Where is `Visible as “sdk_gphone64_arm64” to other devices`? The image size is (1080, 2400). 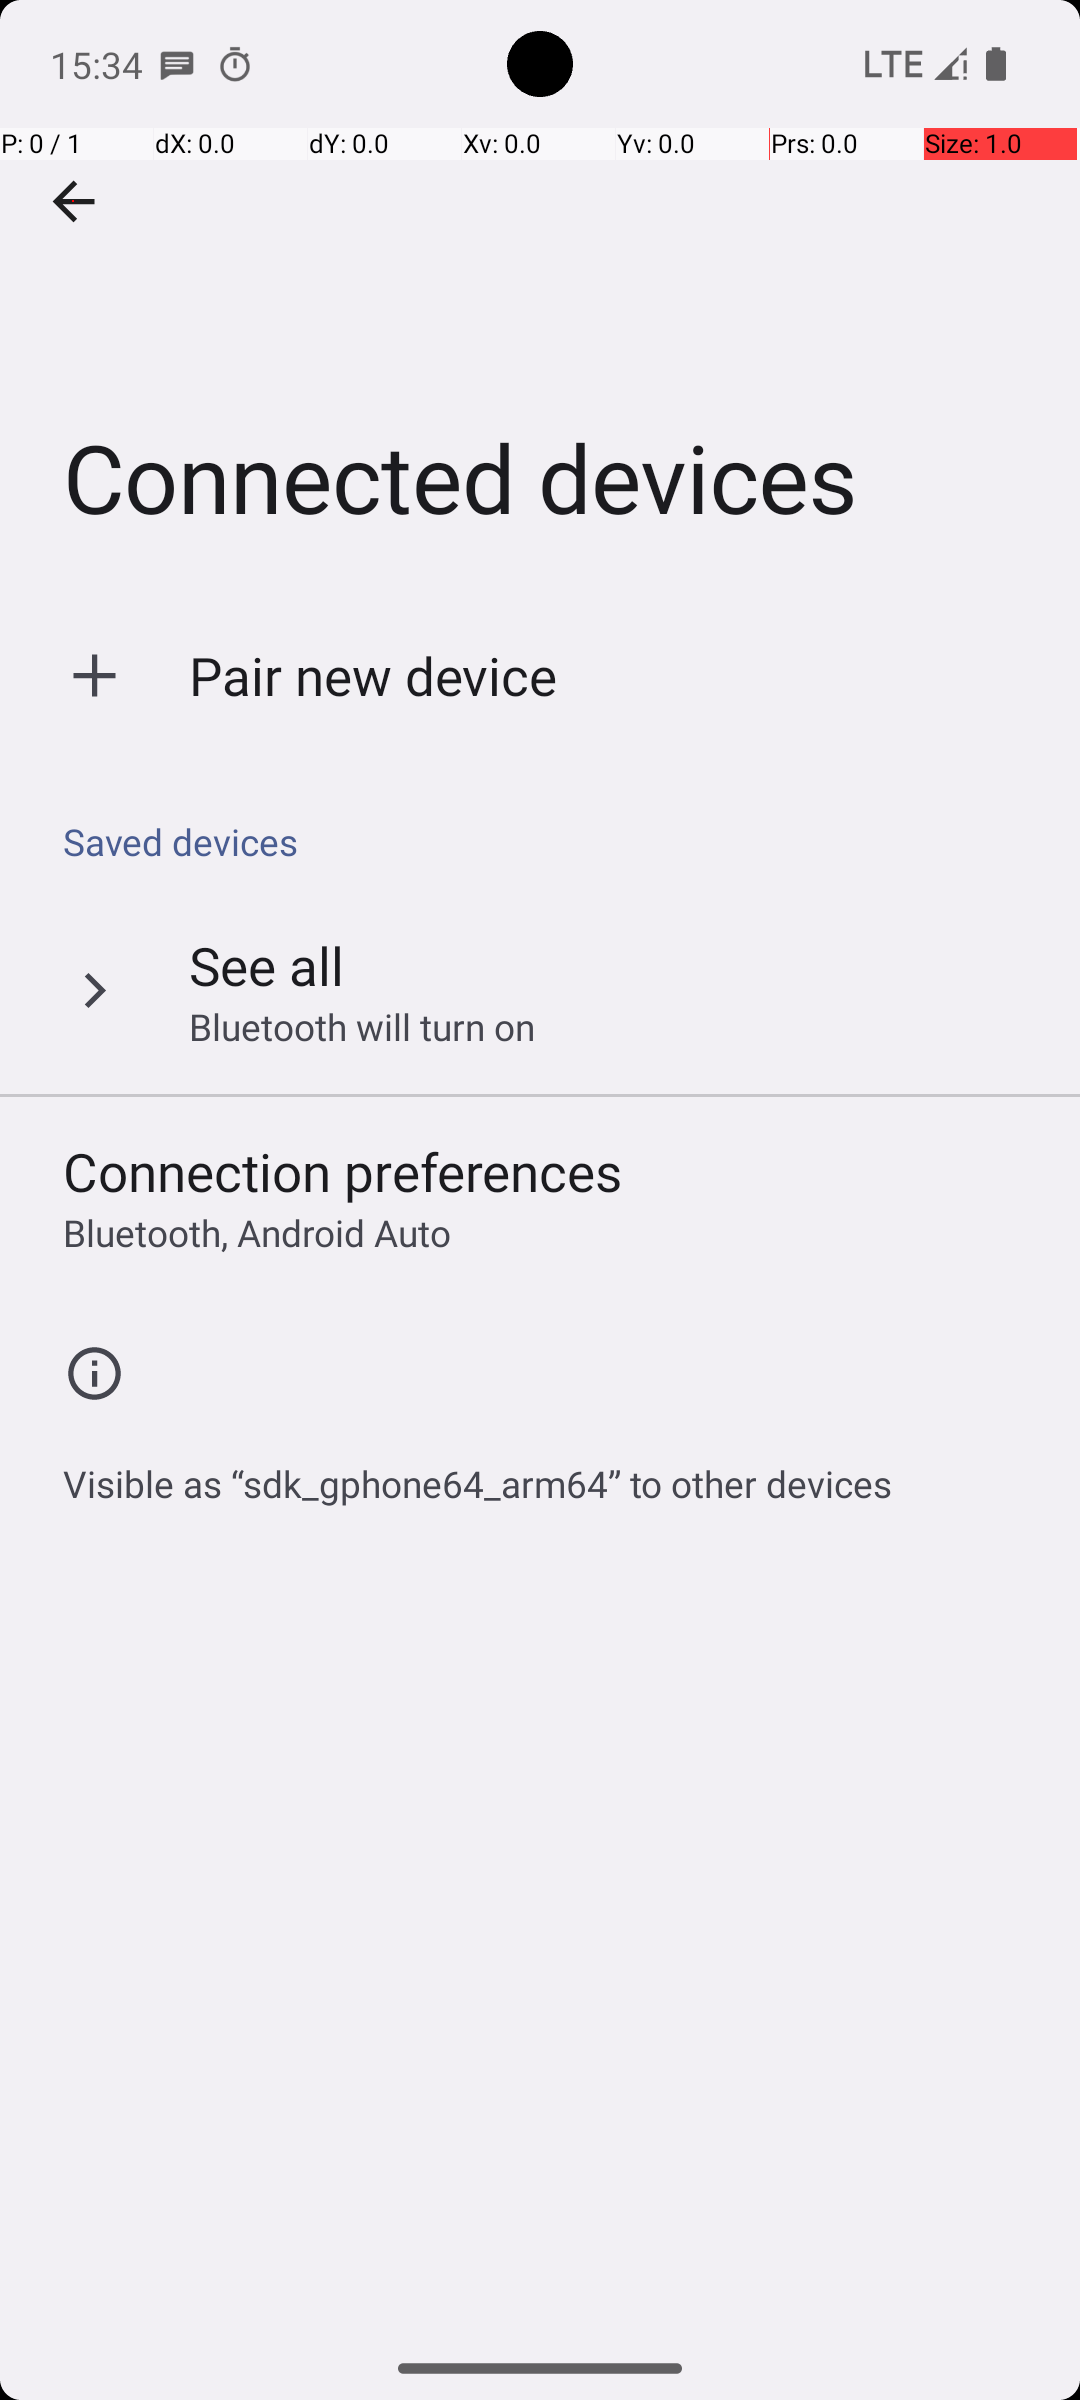
Visible as “sdk_gphone64_arm64” to other devices is located at coordinates (478, 1473).